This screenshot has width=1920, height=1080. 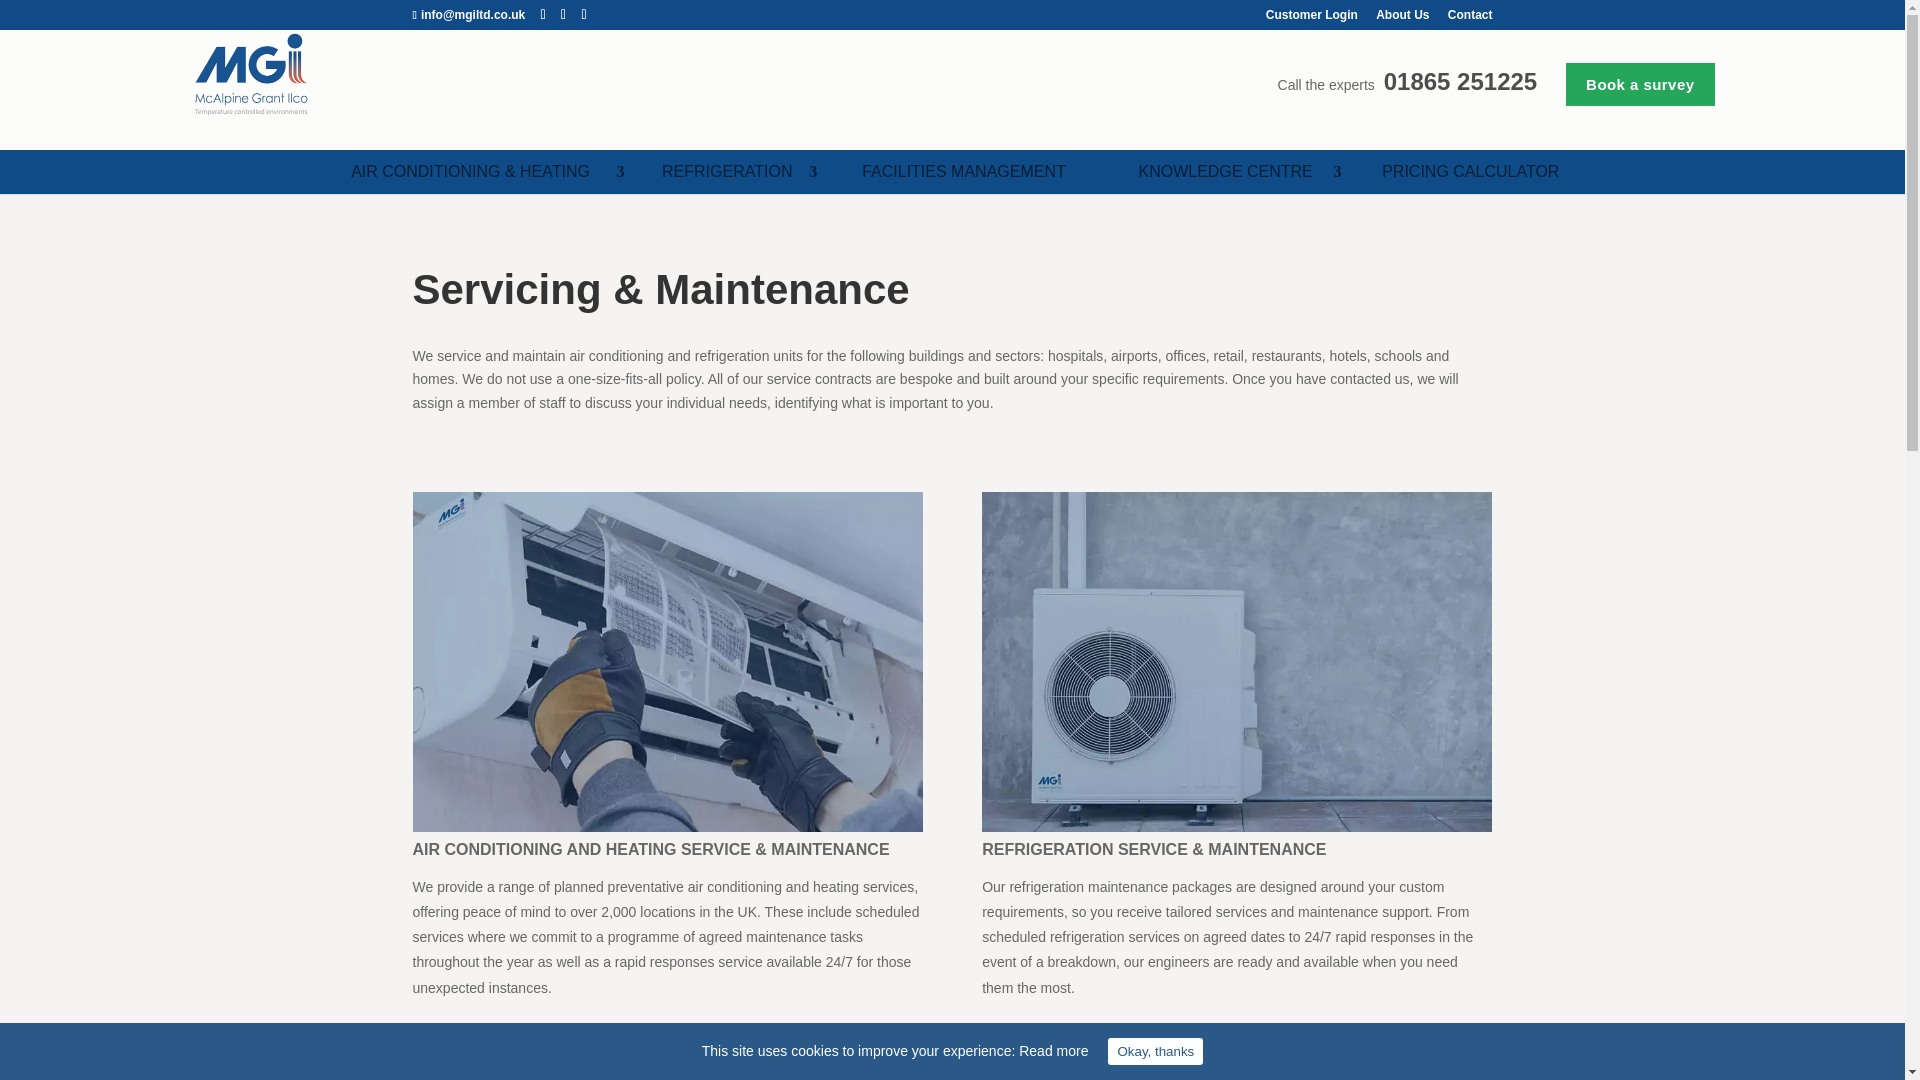 I want to click on PRICING CALCULATOR, so click(x=1470, y=172).